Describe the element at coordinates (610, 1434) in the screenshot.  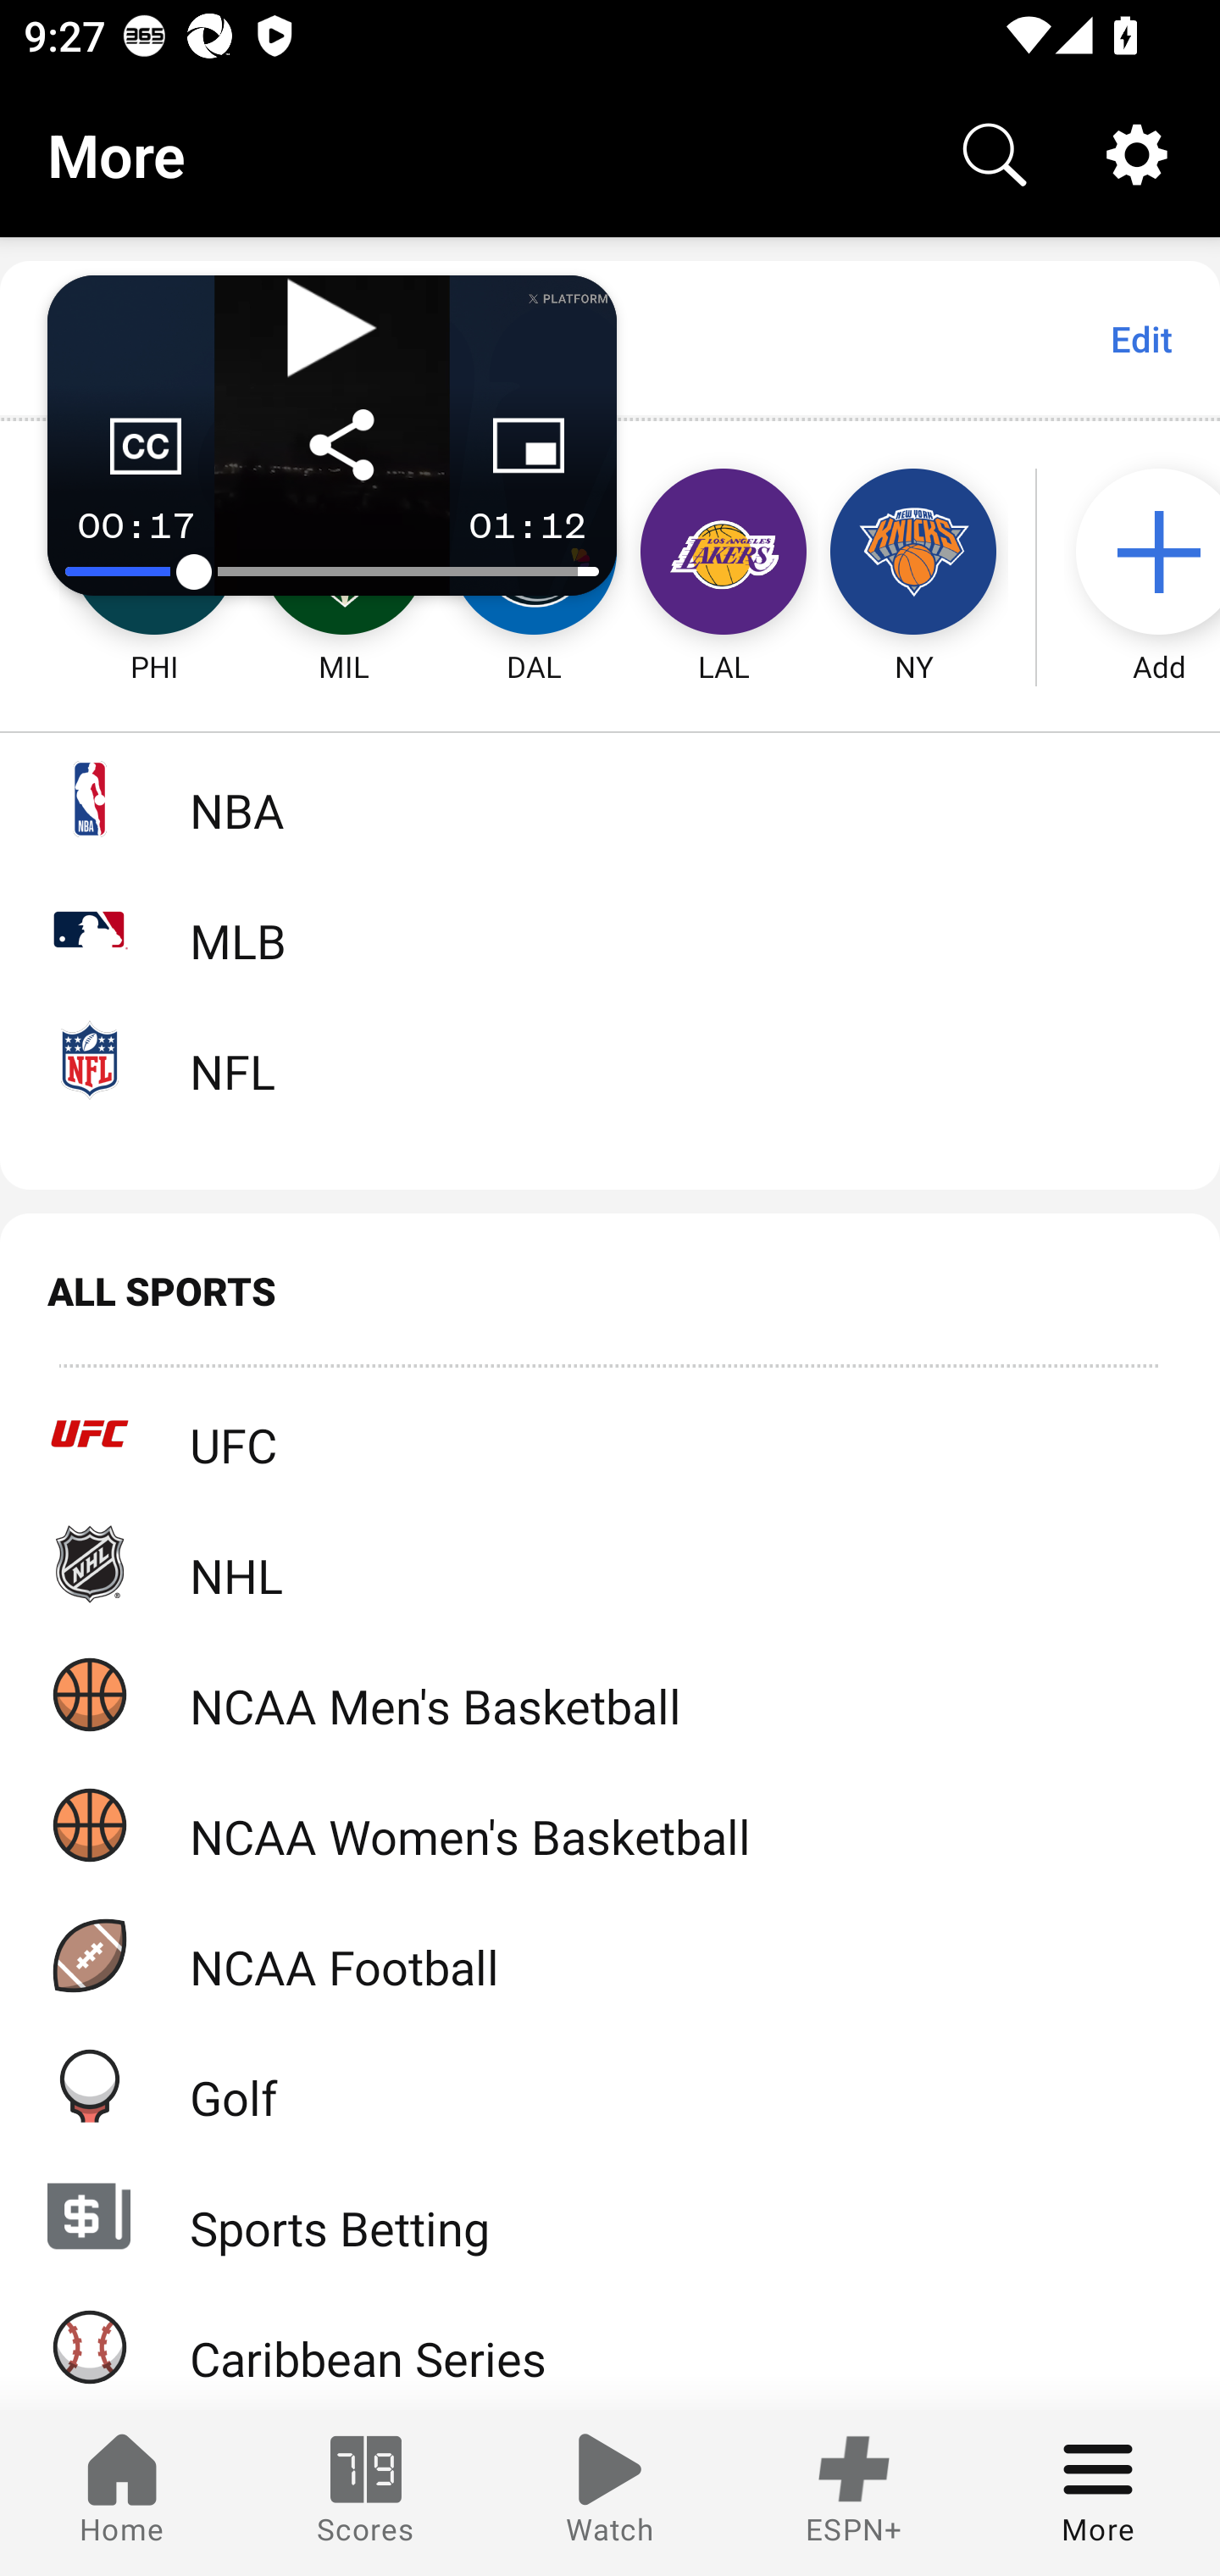
I see `UFC` at that location.